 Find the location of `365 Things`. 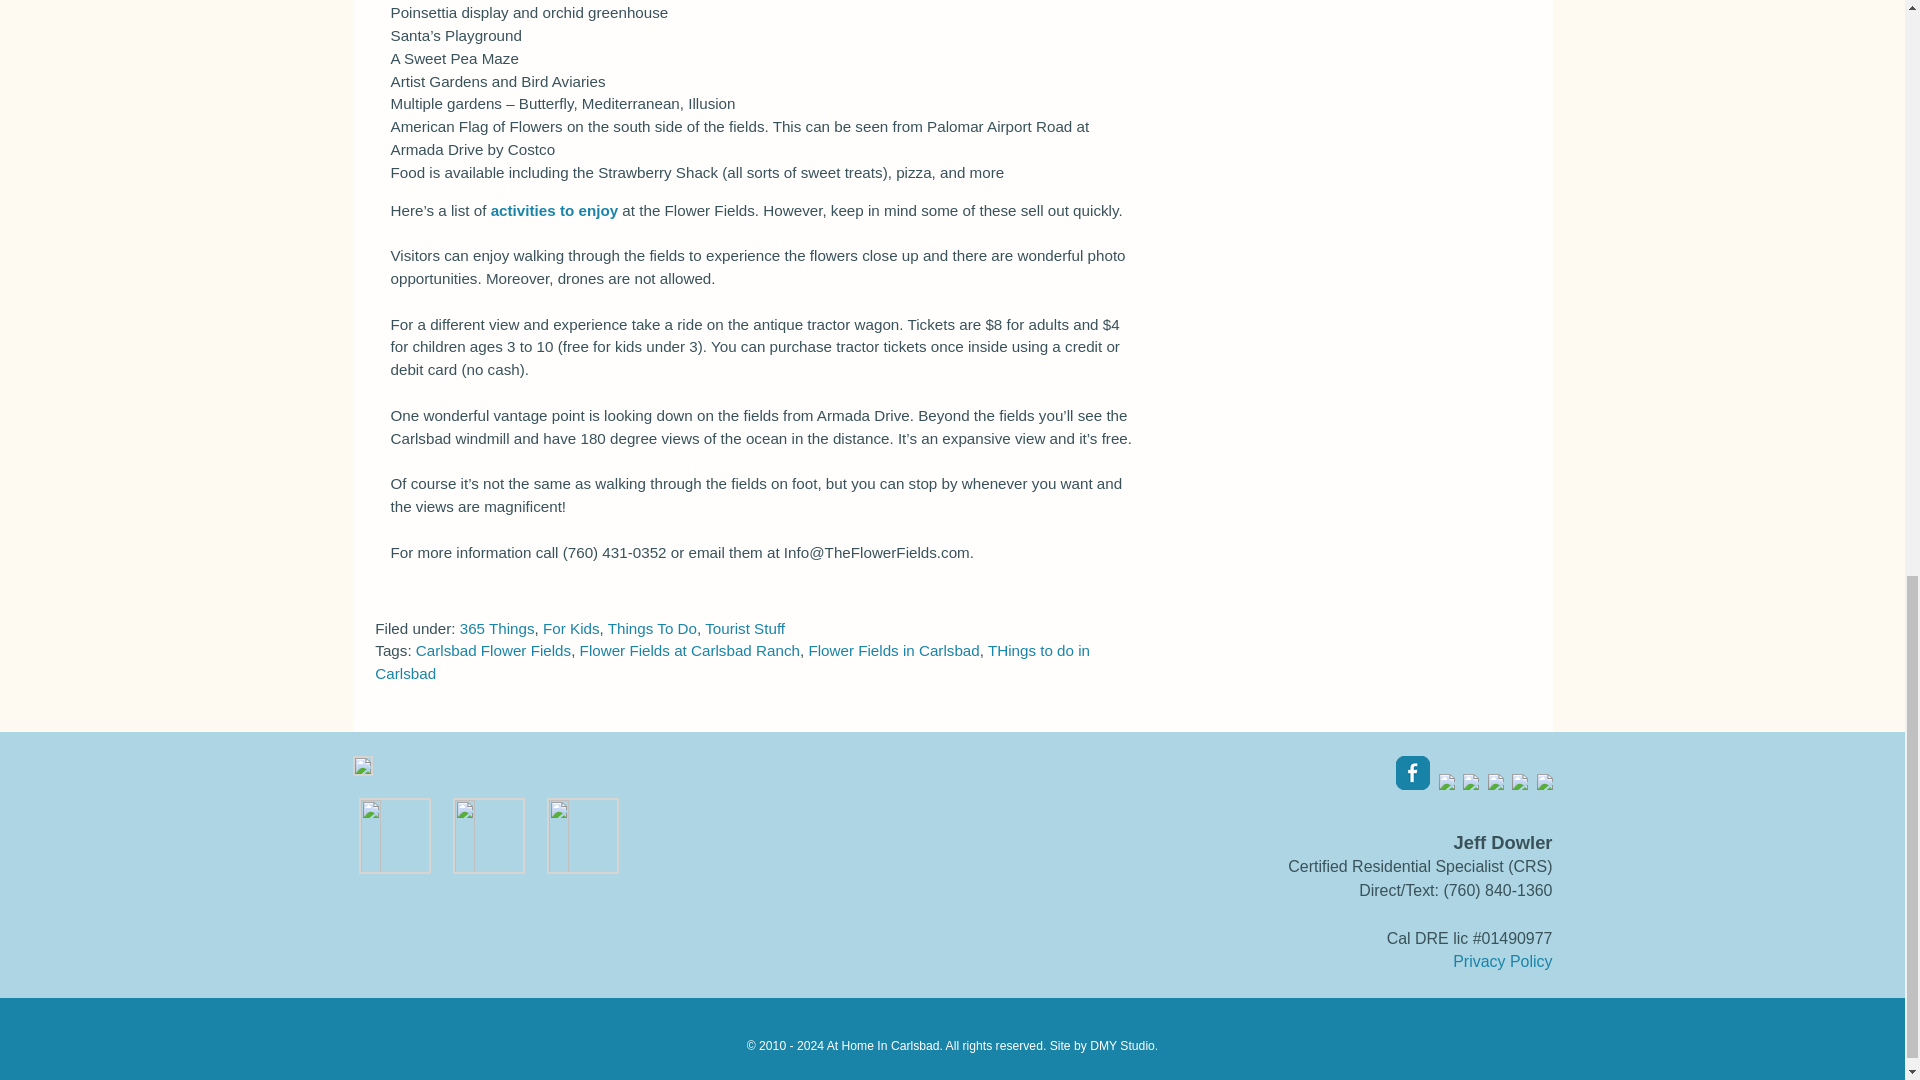

365 Things is located at coordinates (498, 628).